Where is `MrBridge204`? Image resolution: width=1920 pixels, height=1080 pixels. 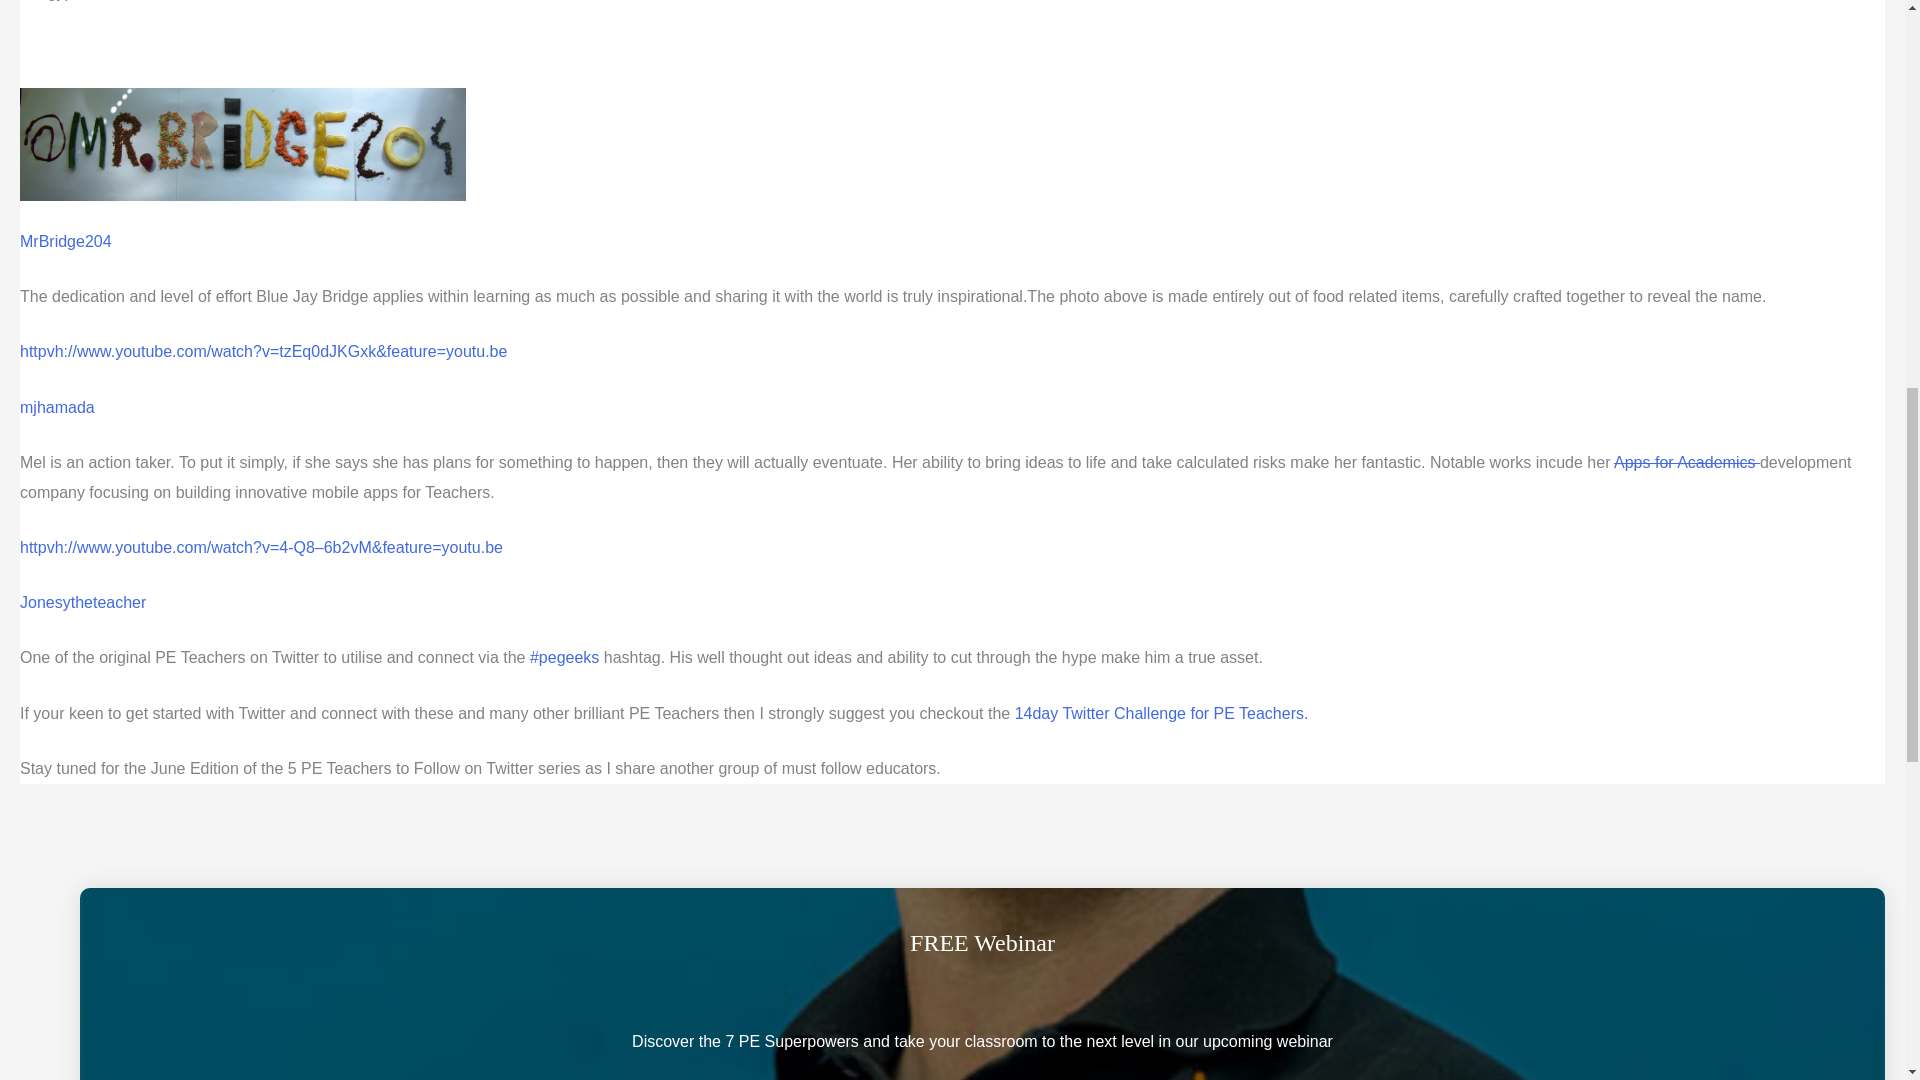 MrBridge204 is located at coordinates (65, 241).